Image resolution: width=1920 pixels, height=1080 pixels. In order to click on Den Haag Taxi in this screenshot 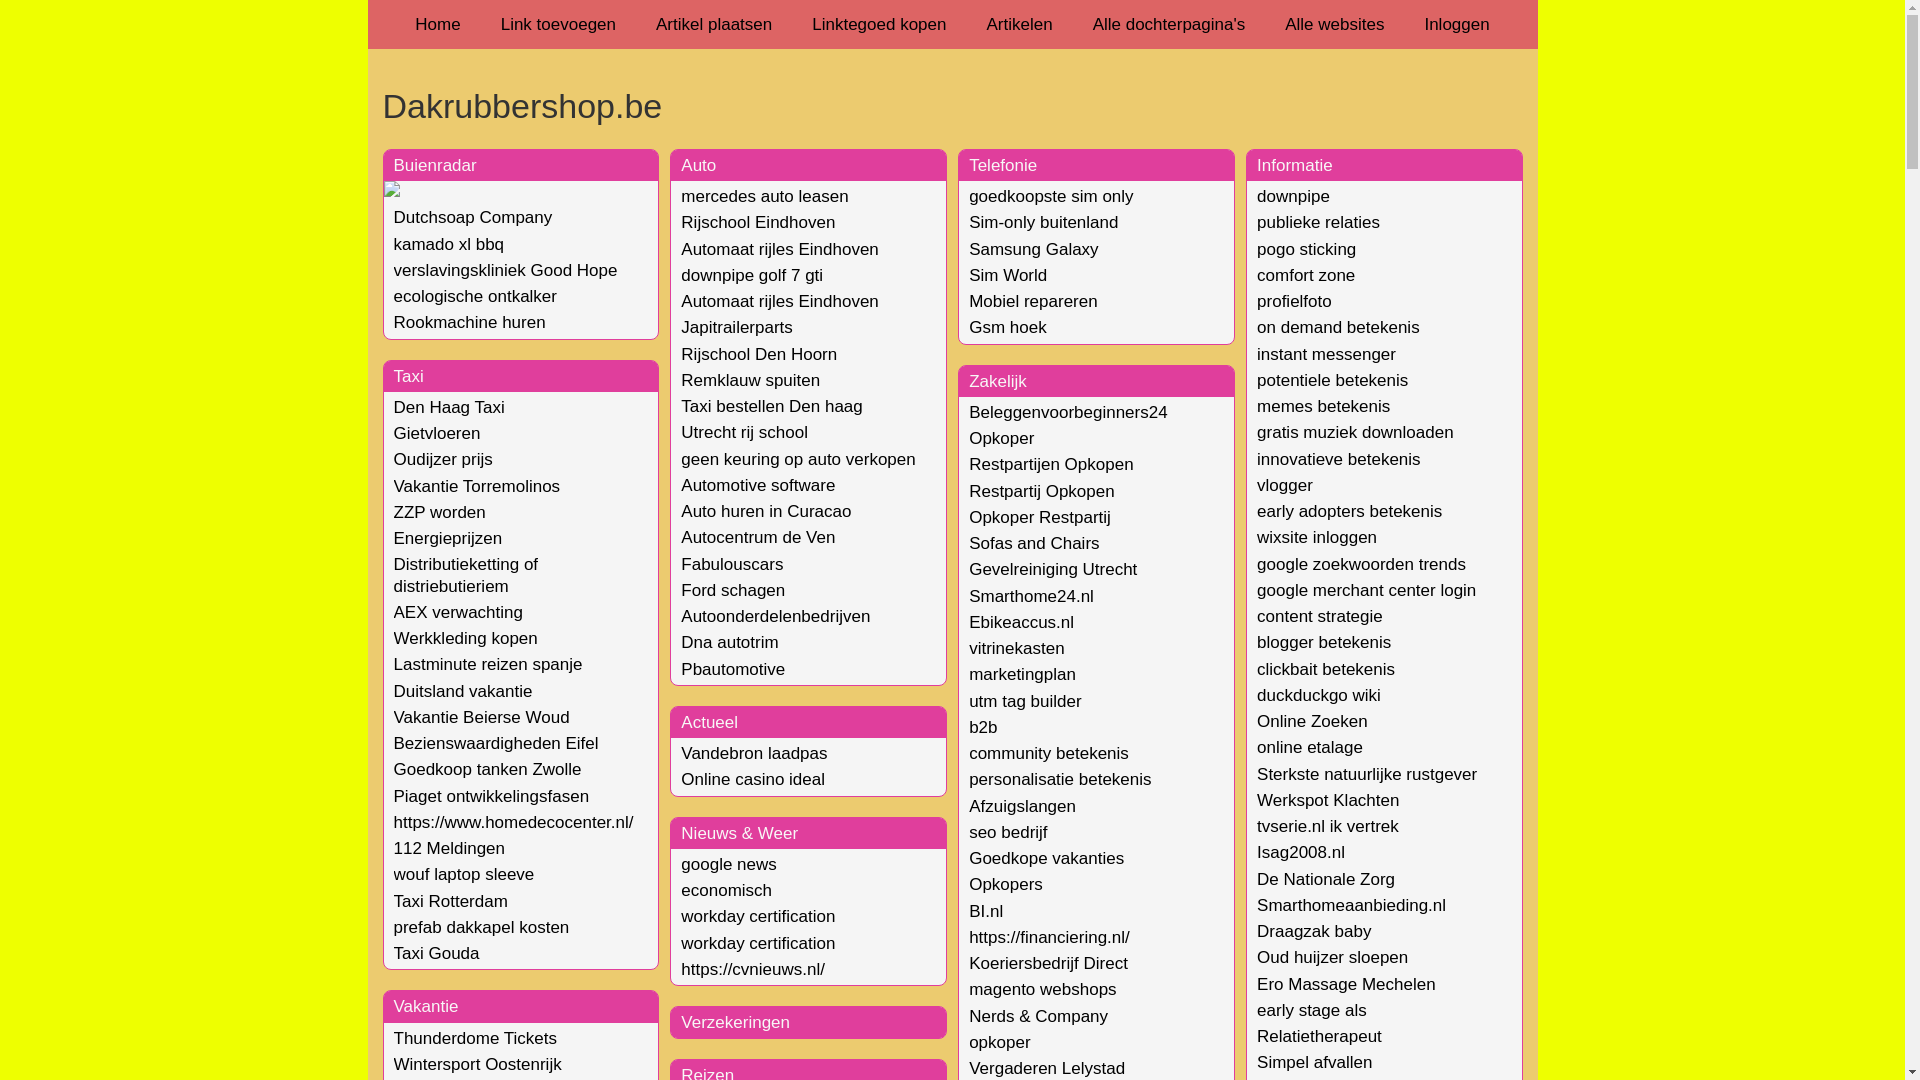, I will do `click(449, 408)`.